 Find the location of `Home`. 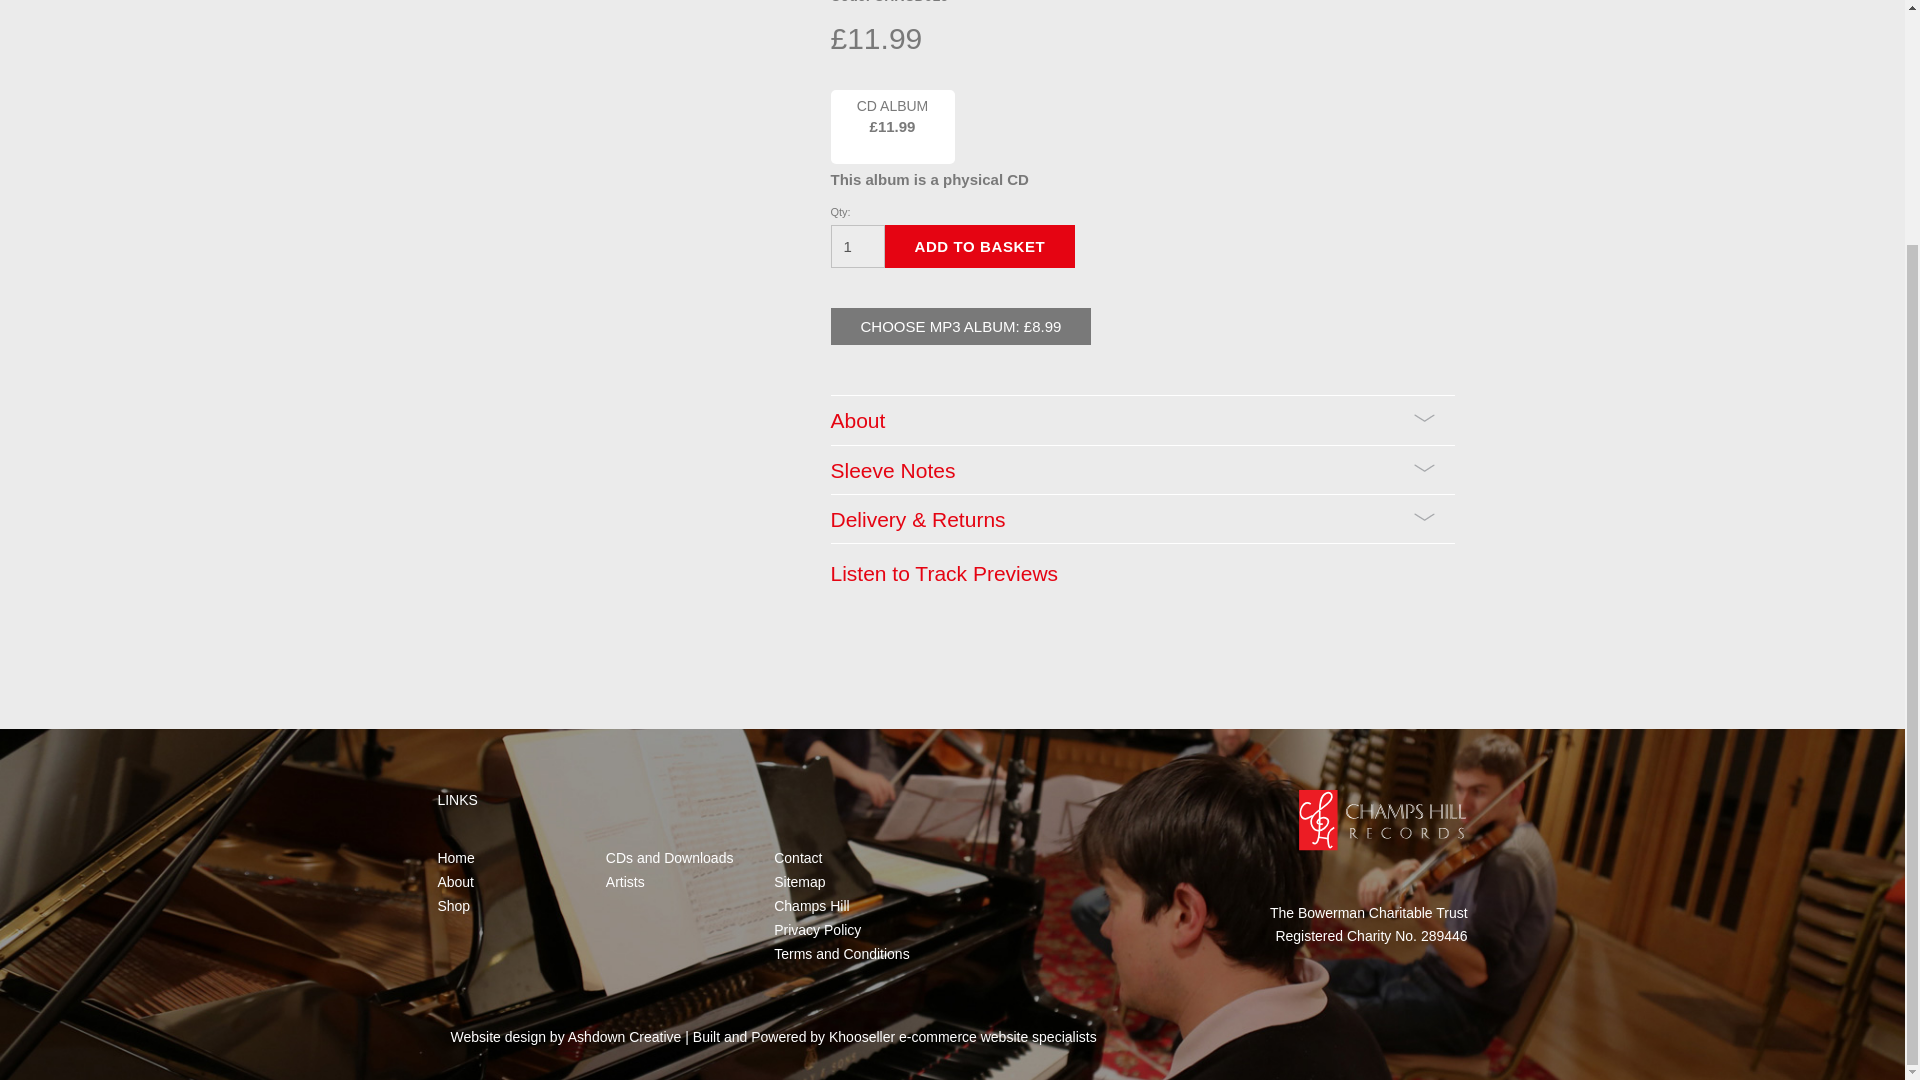

Home is located at coordinates (456, 858).